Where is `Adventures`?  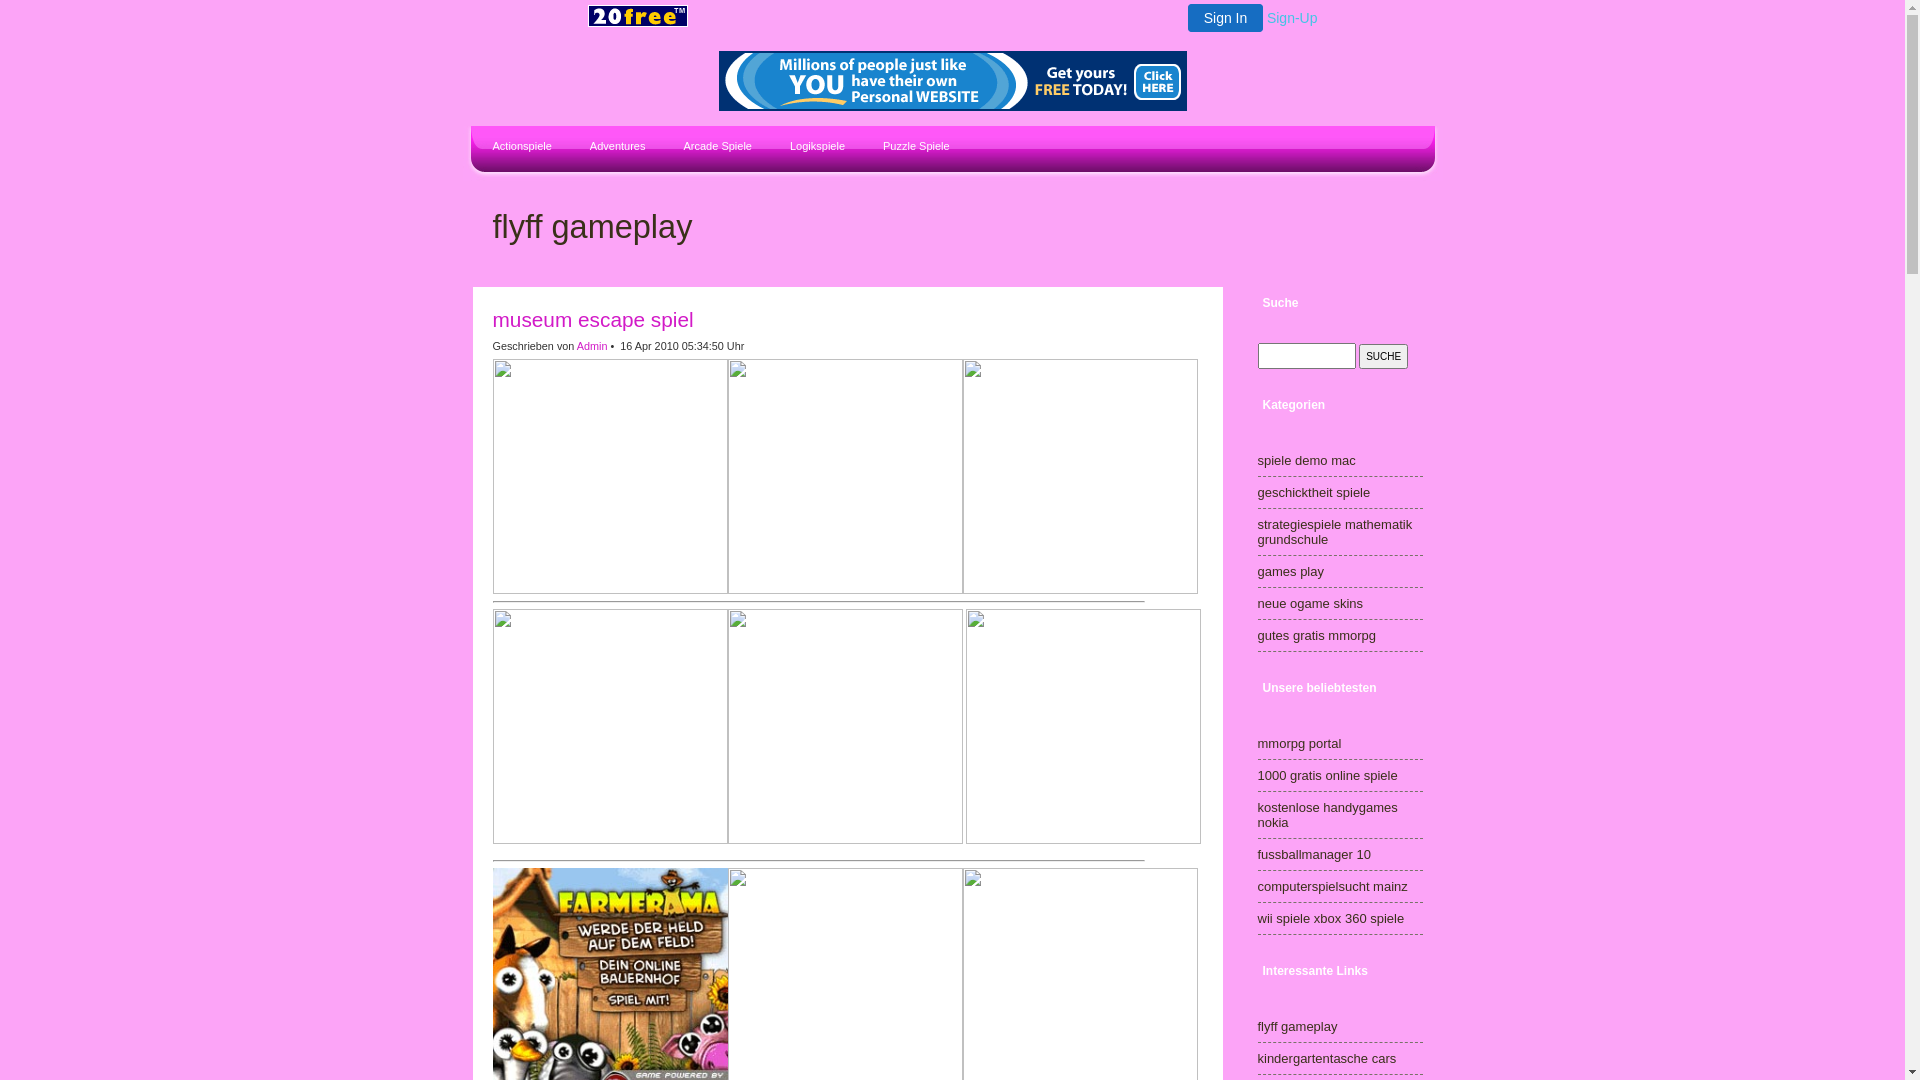 Adventures is located at coordinates (616, 148).